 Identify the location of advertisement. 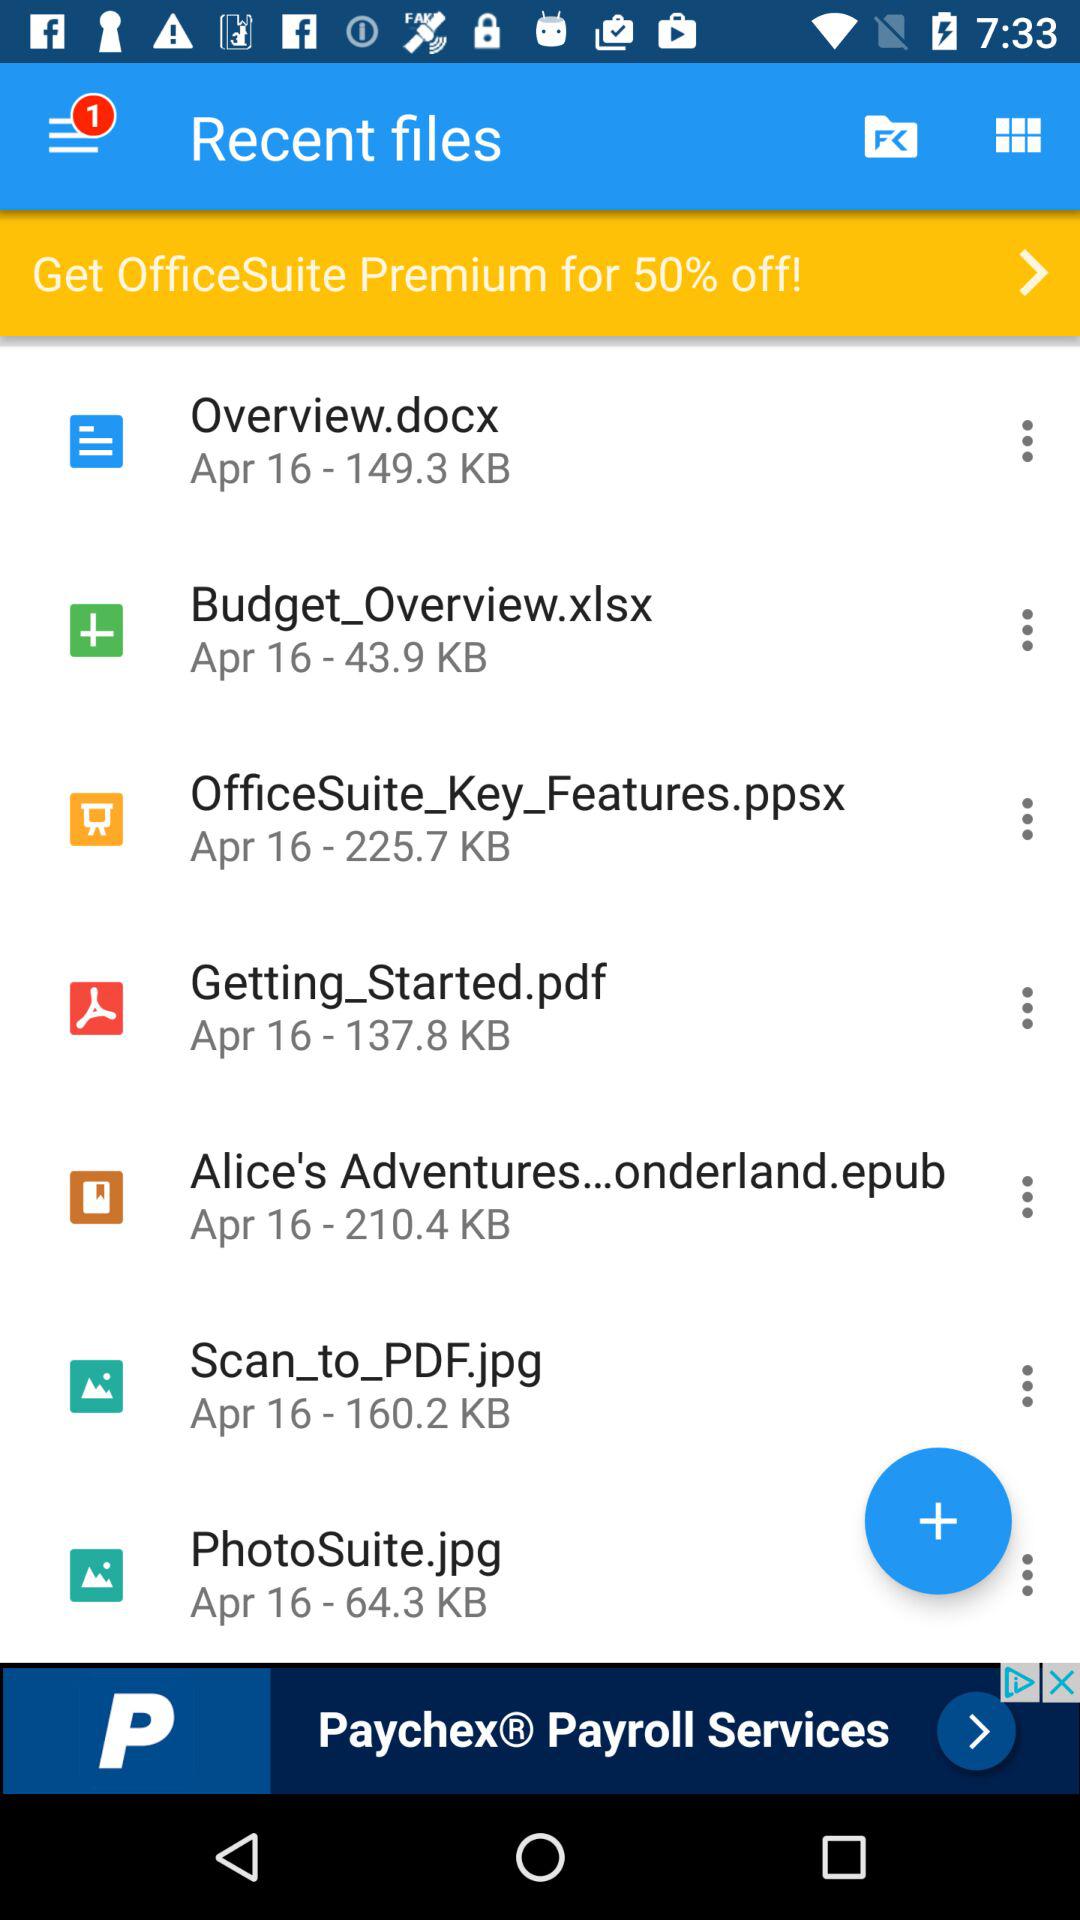
(540, 1728).